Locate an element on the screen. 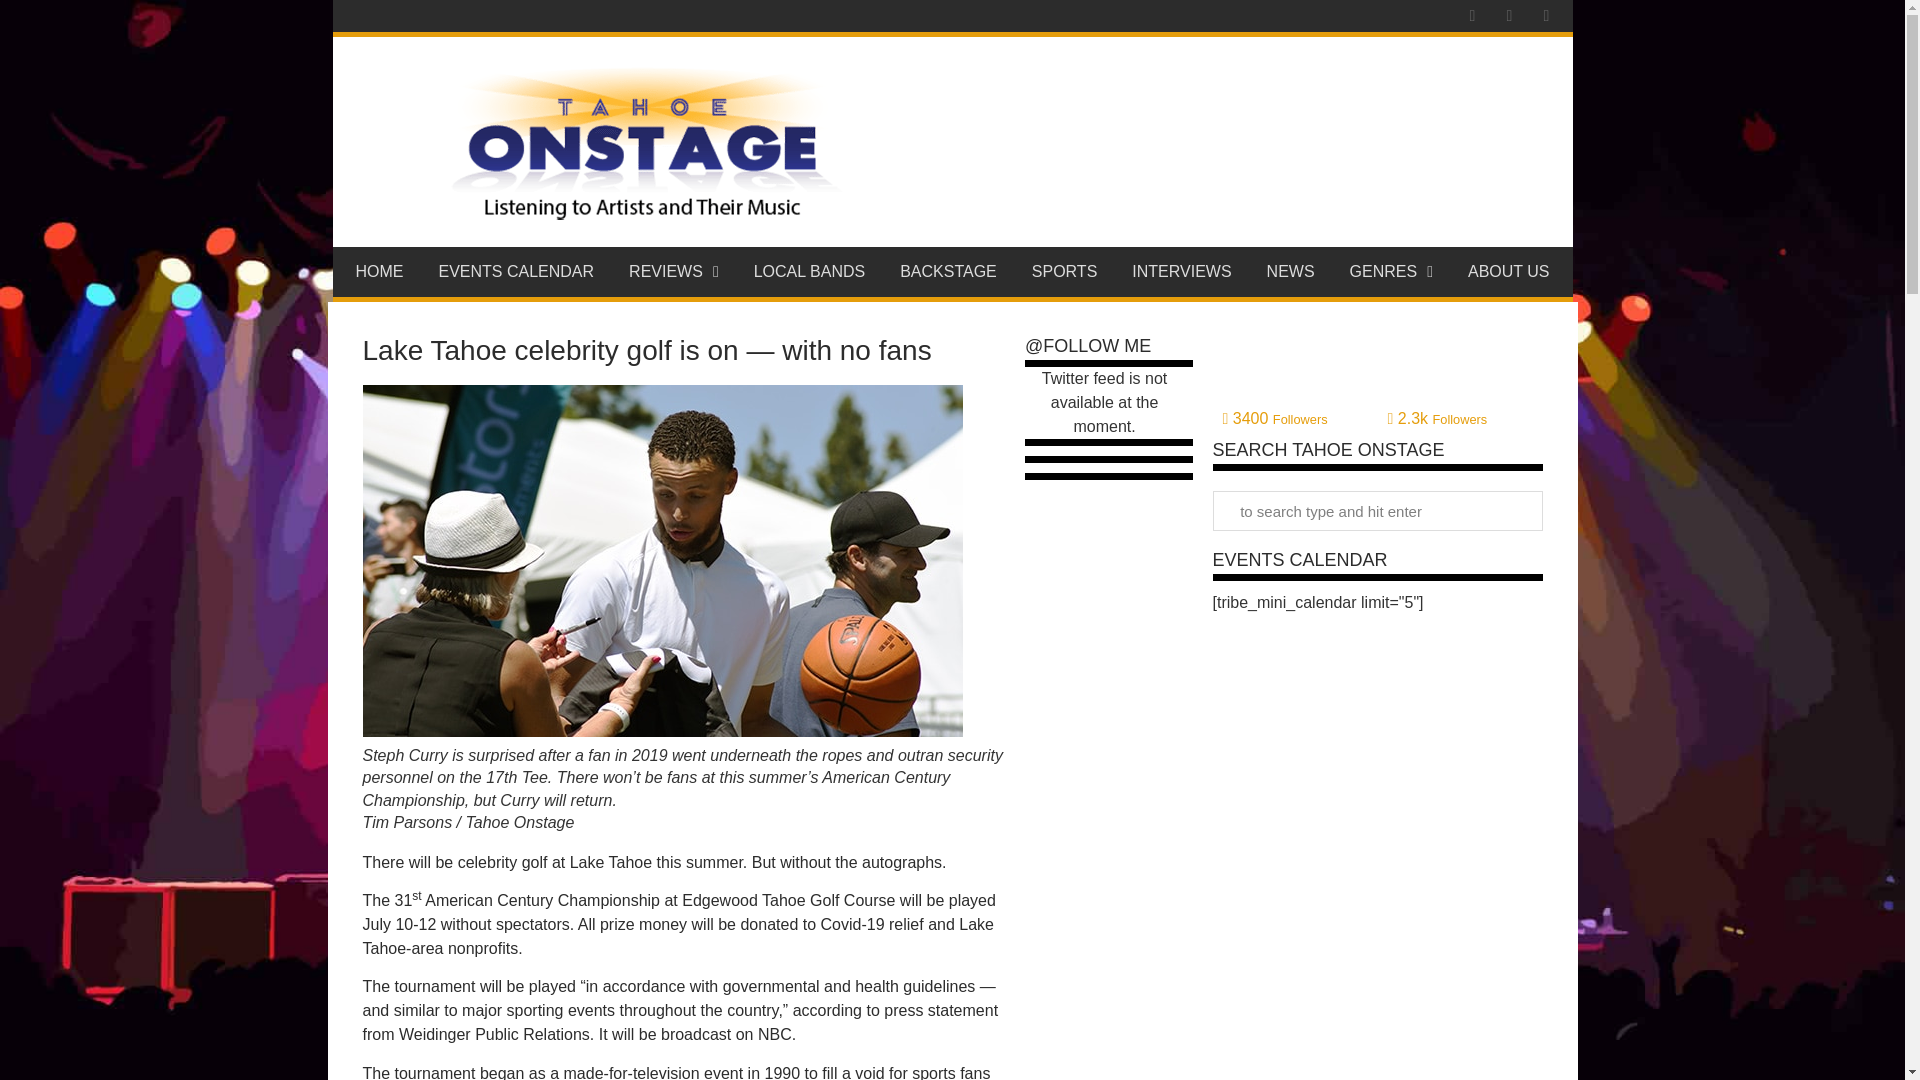  LOCAL BANDS is located at coordinates (808, 272).